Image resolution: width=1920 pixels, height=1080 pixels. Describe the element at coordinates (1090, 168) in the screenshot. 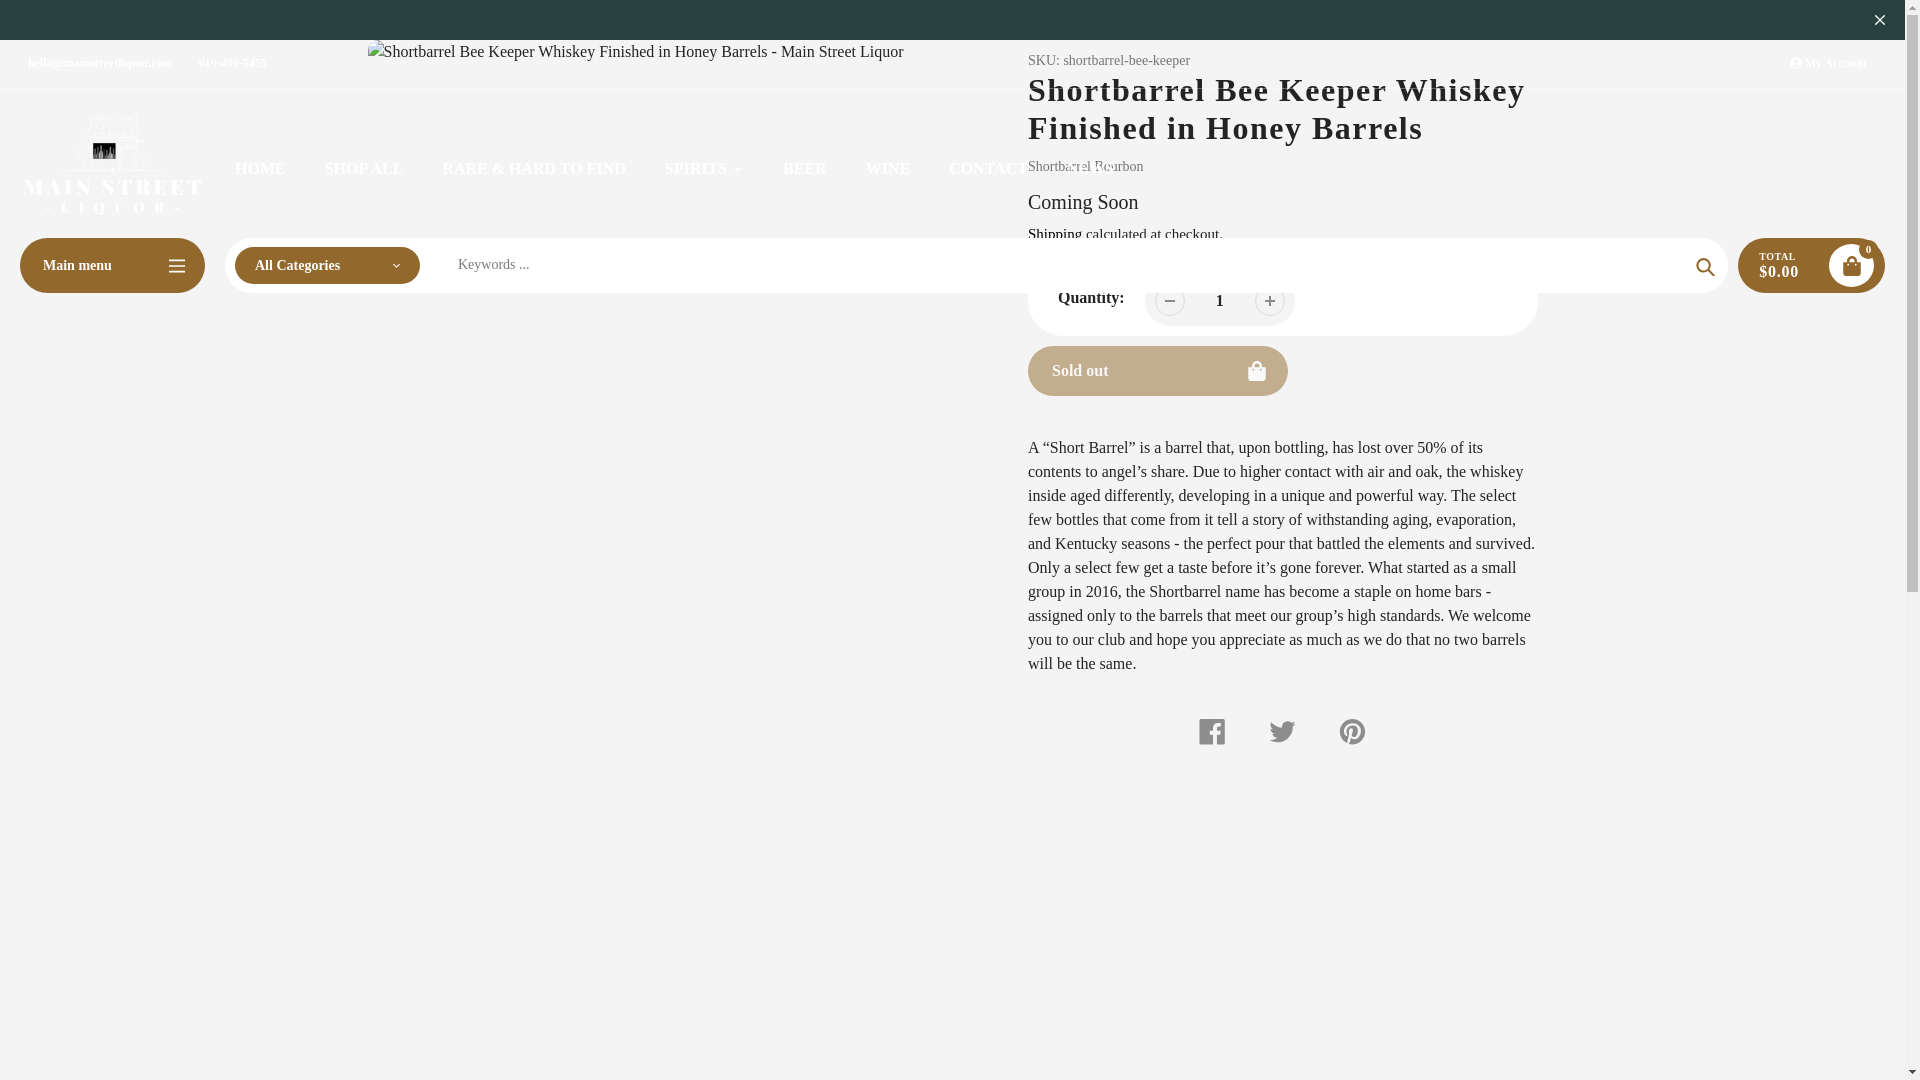

I see `NEWS` at that location.